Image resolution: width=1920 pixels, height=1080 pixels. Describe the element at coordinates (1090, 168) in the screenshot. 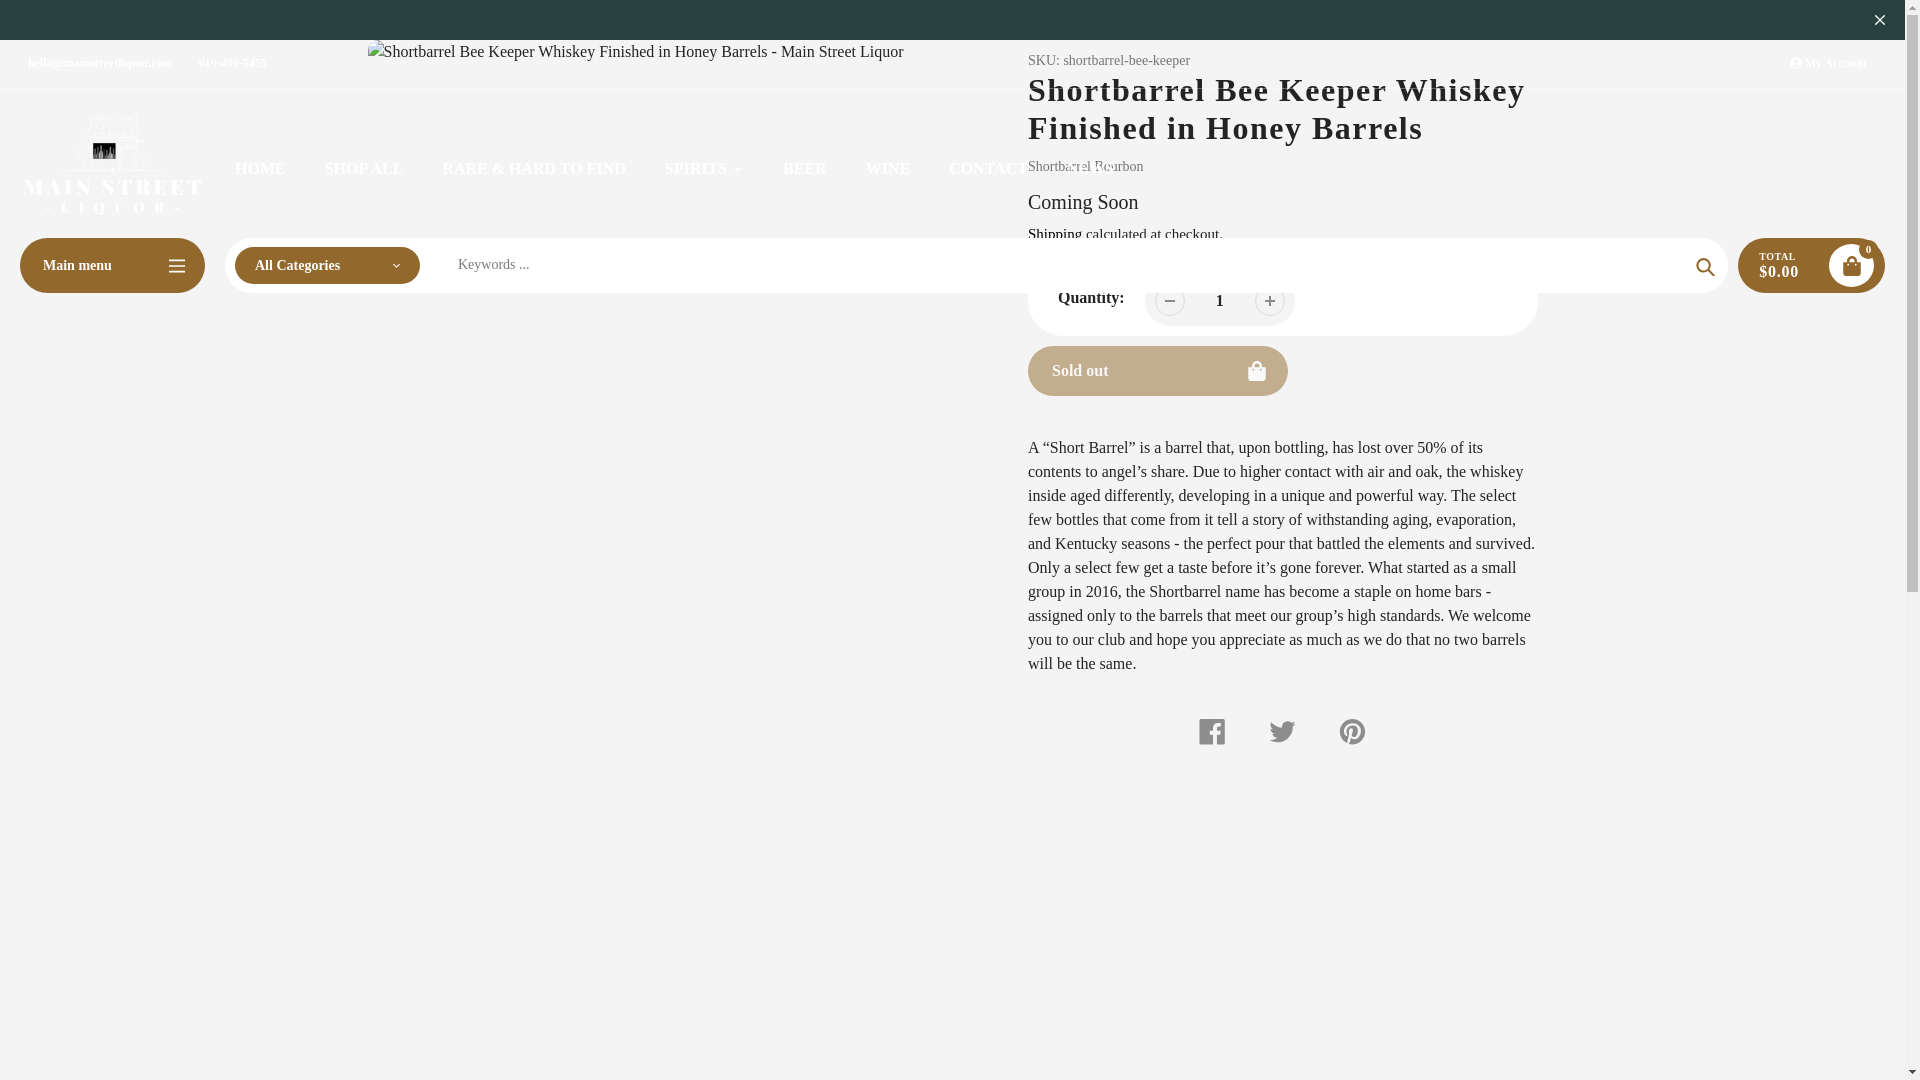

I see `NEWS` at that location.